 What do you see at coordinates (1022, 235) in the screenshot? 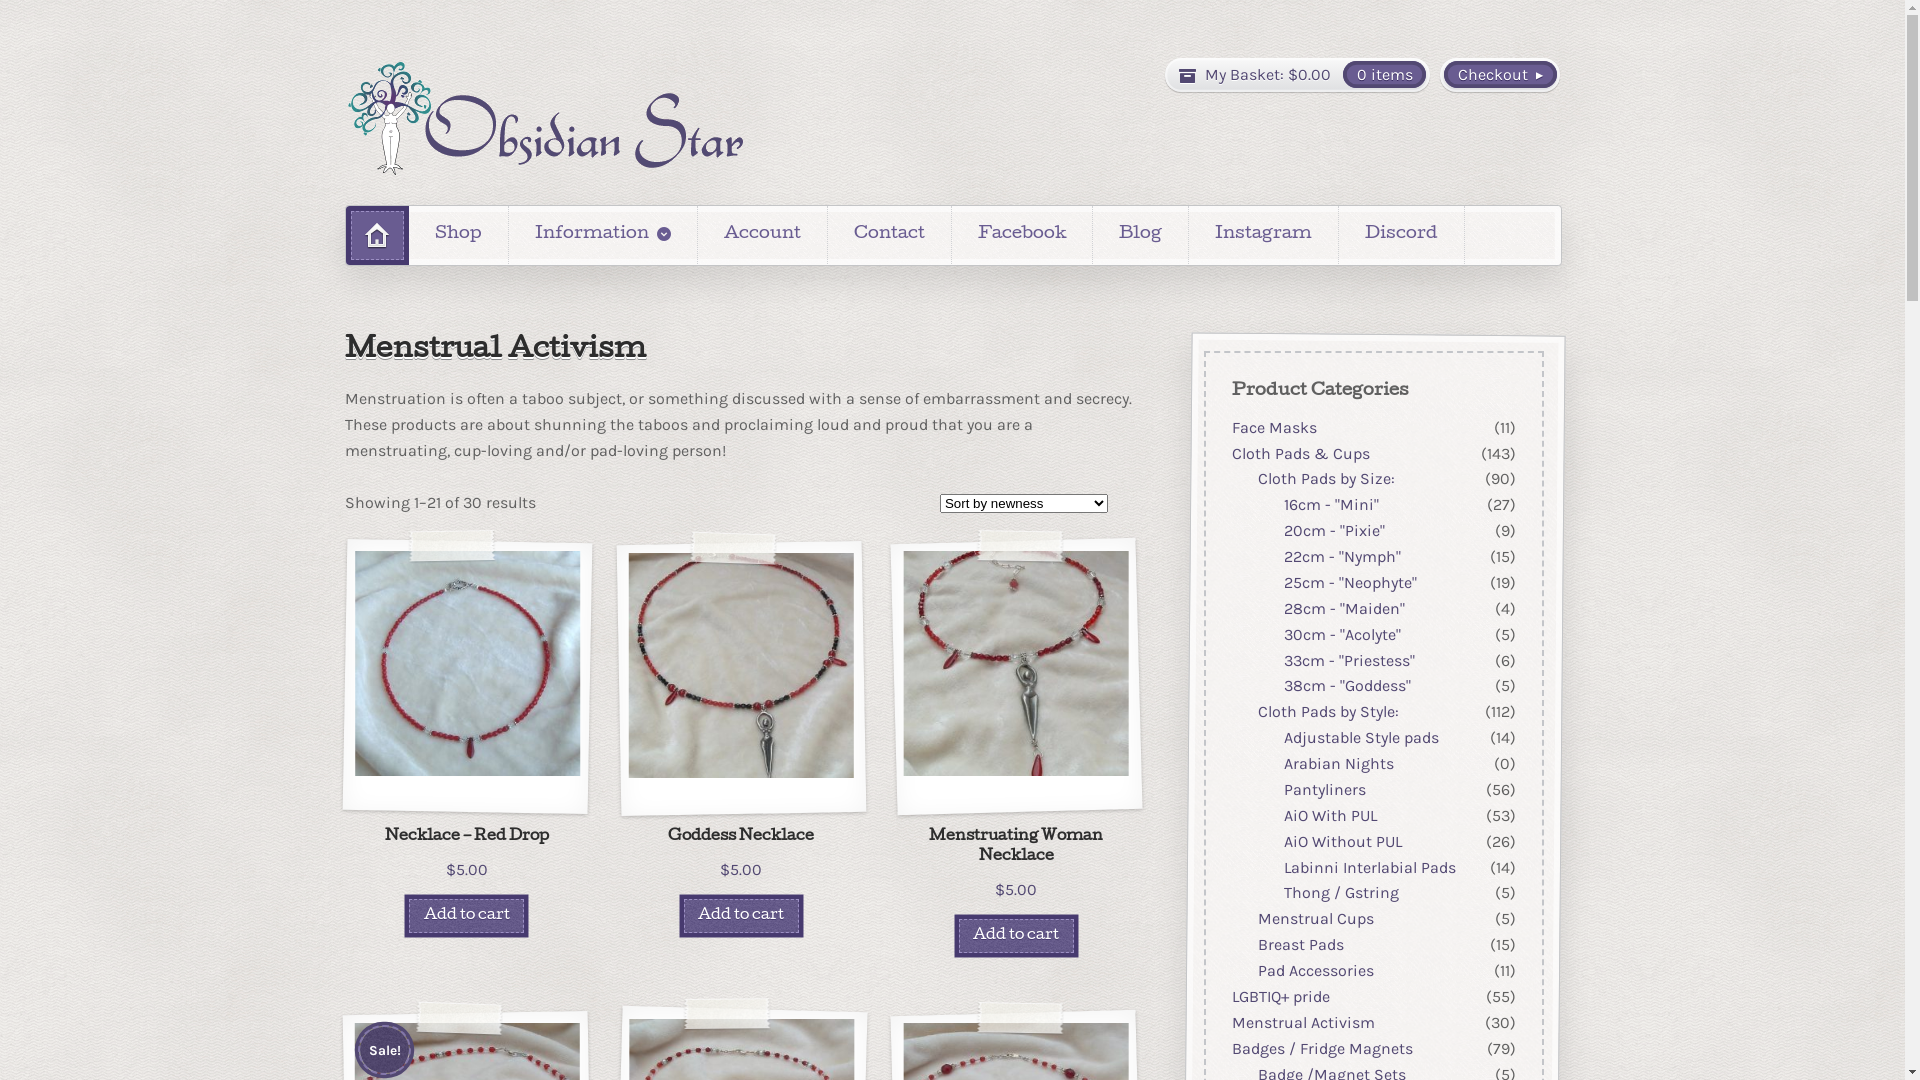
I see `Facebook` at bounding box center [1022, 235].